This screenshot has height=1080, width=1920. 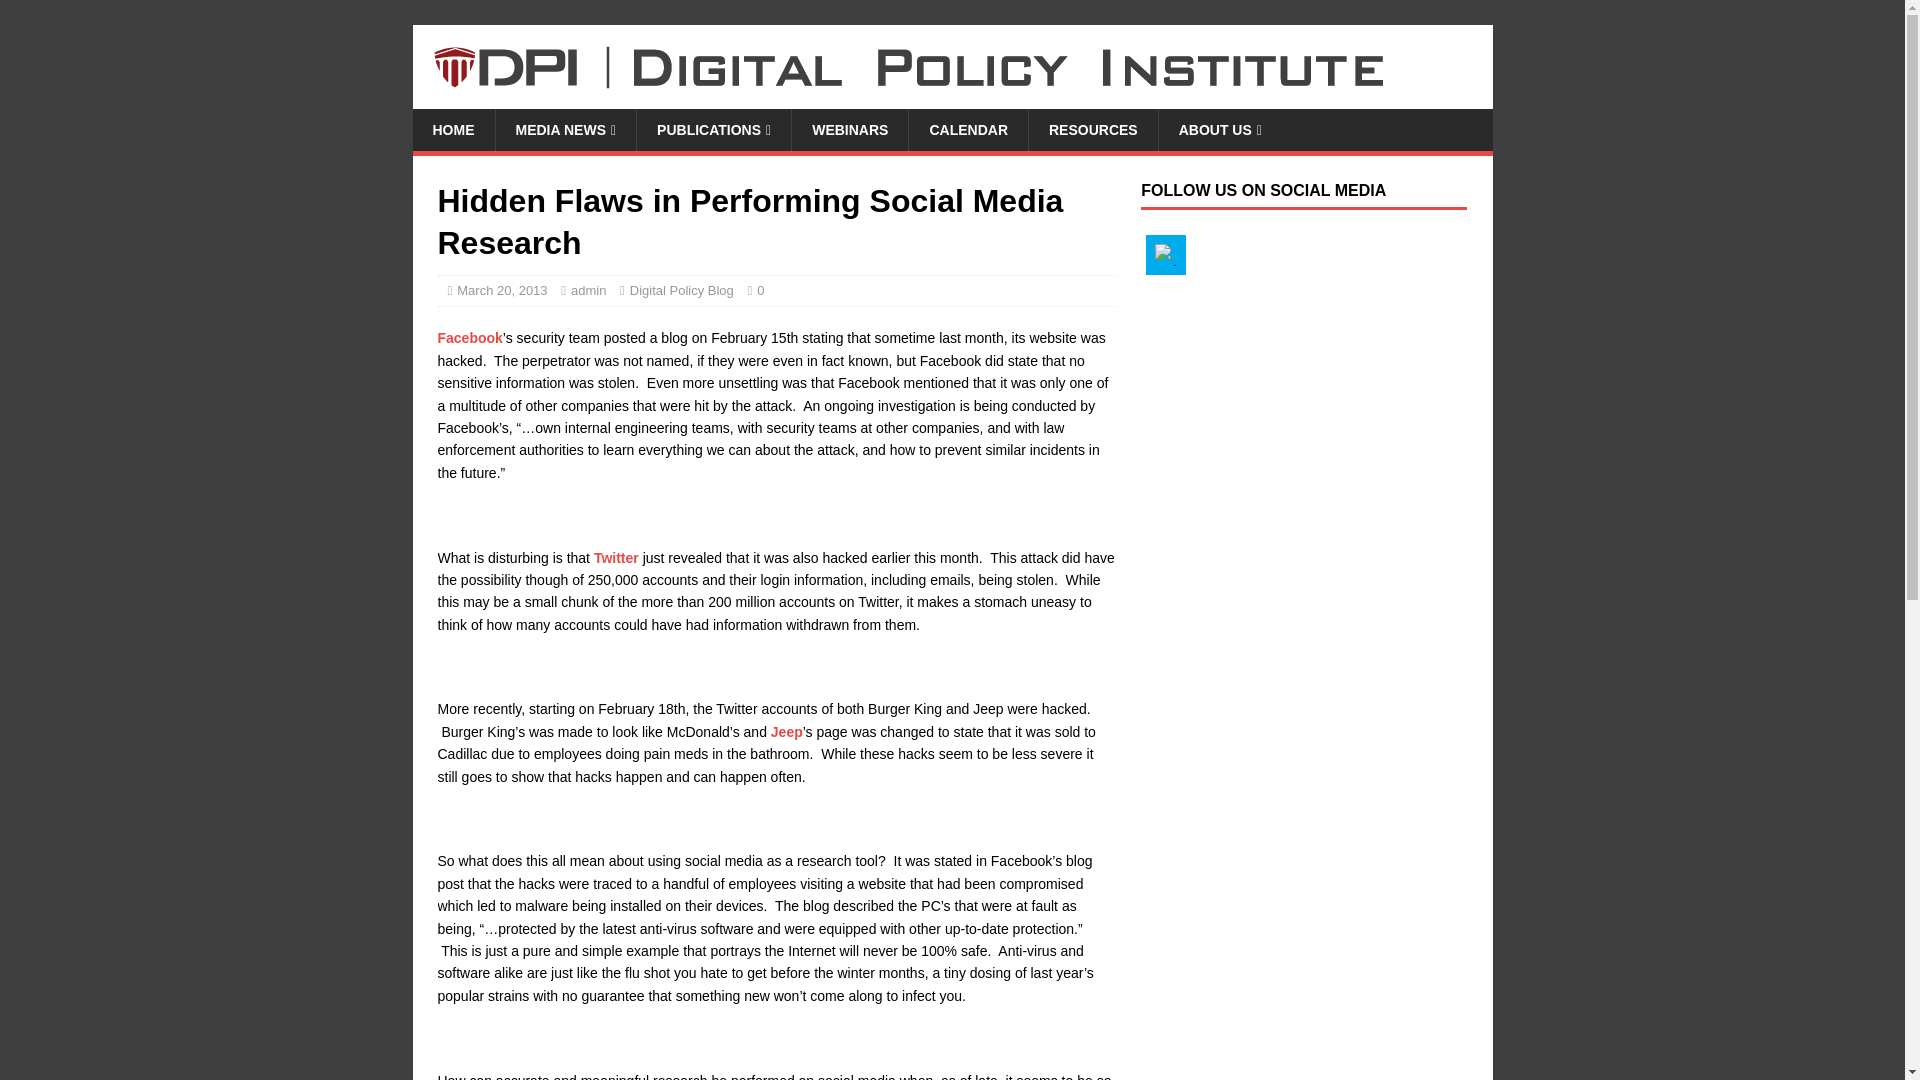 What do you see at coordinates (1220, 130) in the screenshot?
I see `ABOUT US` at bounding box center [1220, 130].